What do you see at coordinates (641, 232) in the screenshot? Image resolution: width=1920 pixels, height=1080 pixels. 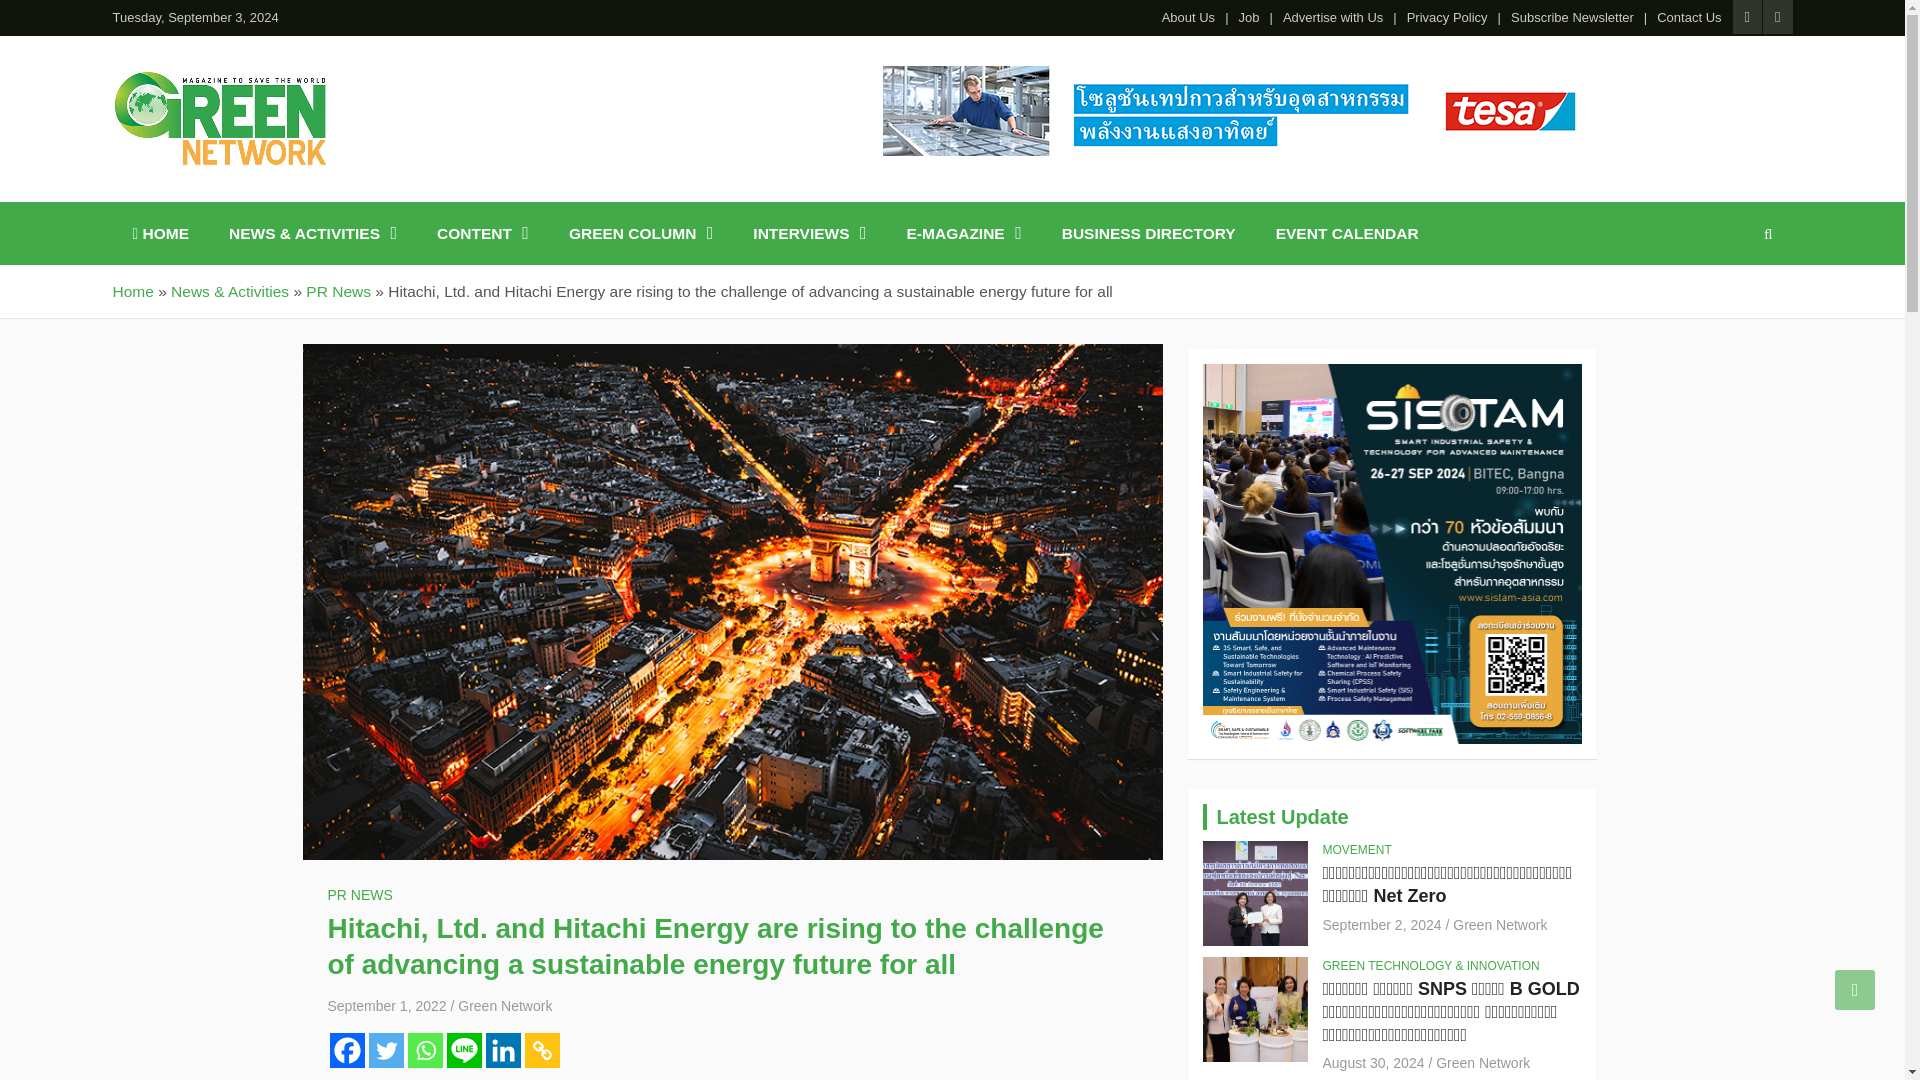 I see `GREEN COLUMN` at bounding box center [641, 232].